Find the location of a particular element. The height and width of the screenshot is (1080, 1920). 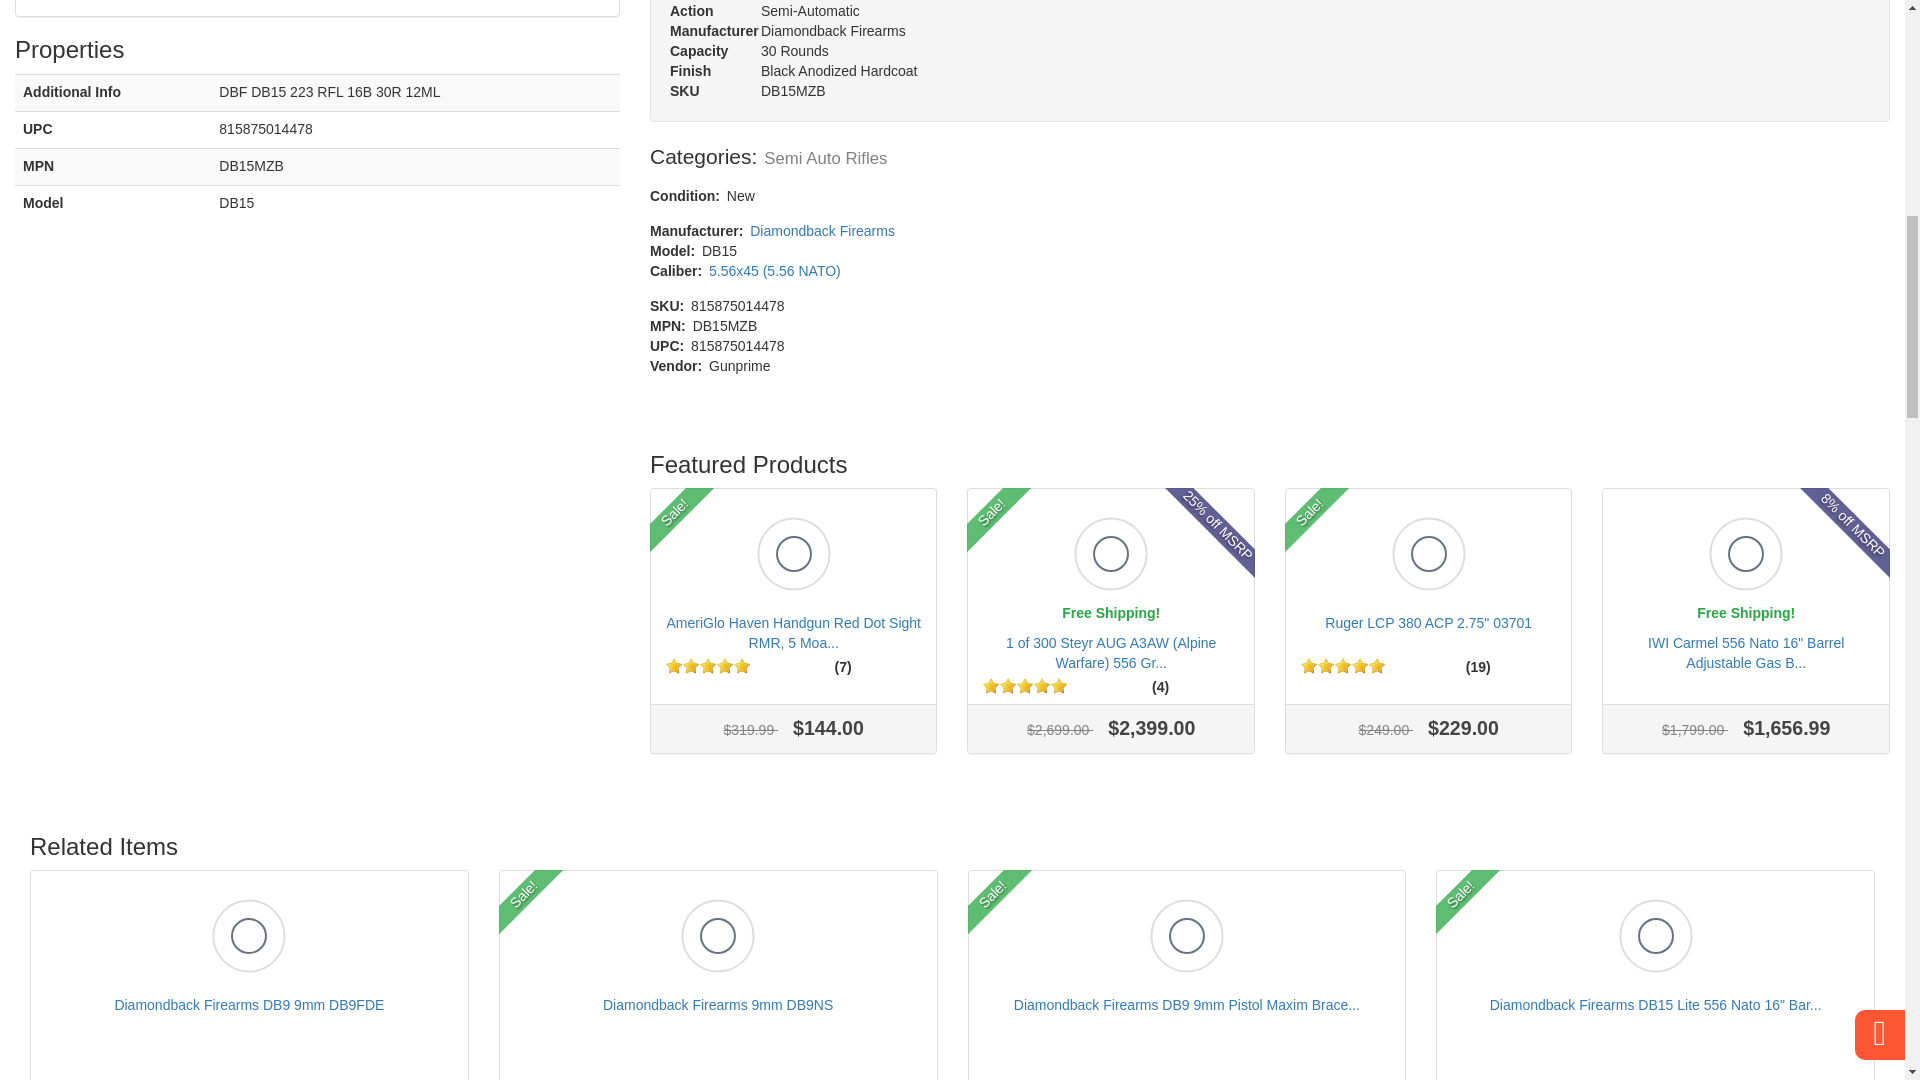

1 stars is located at coordinates (990, 686).